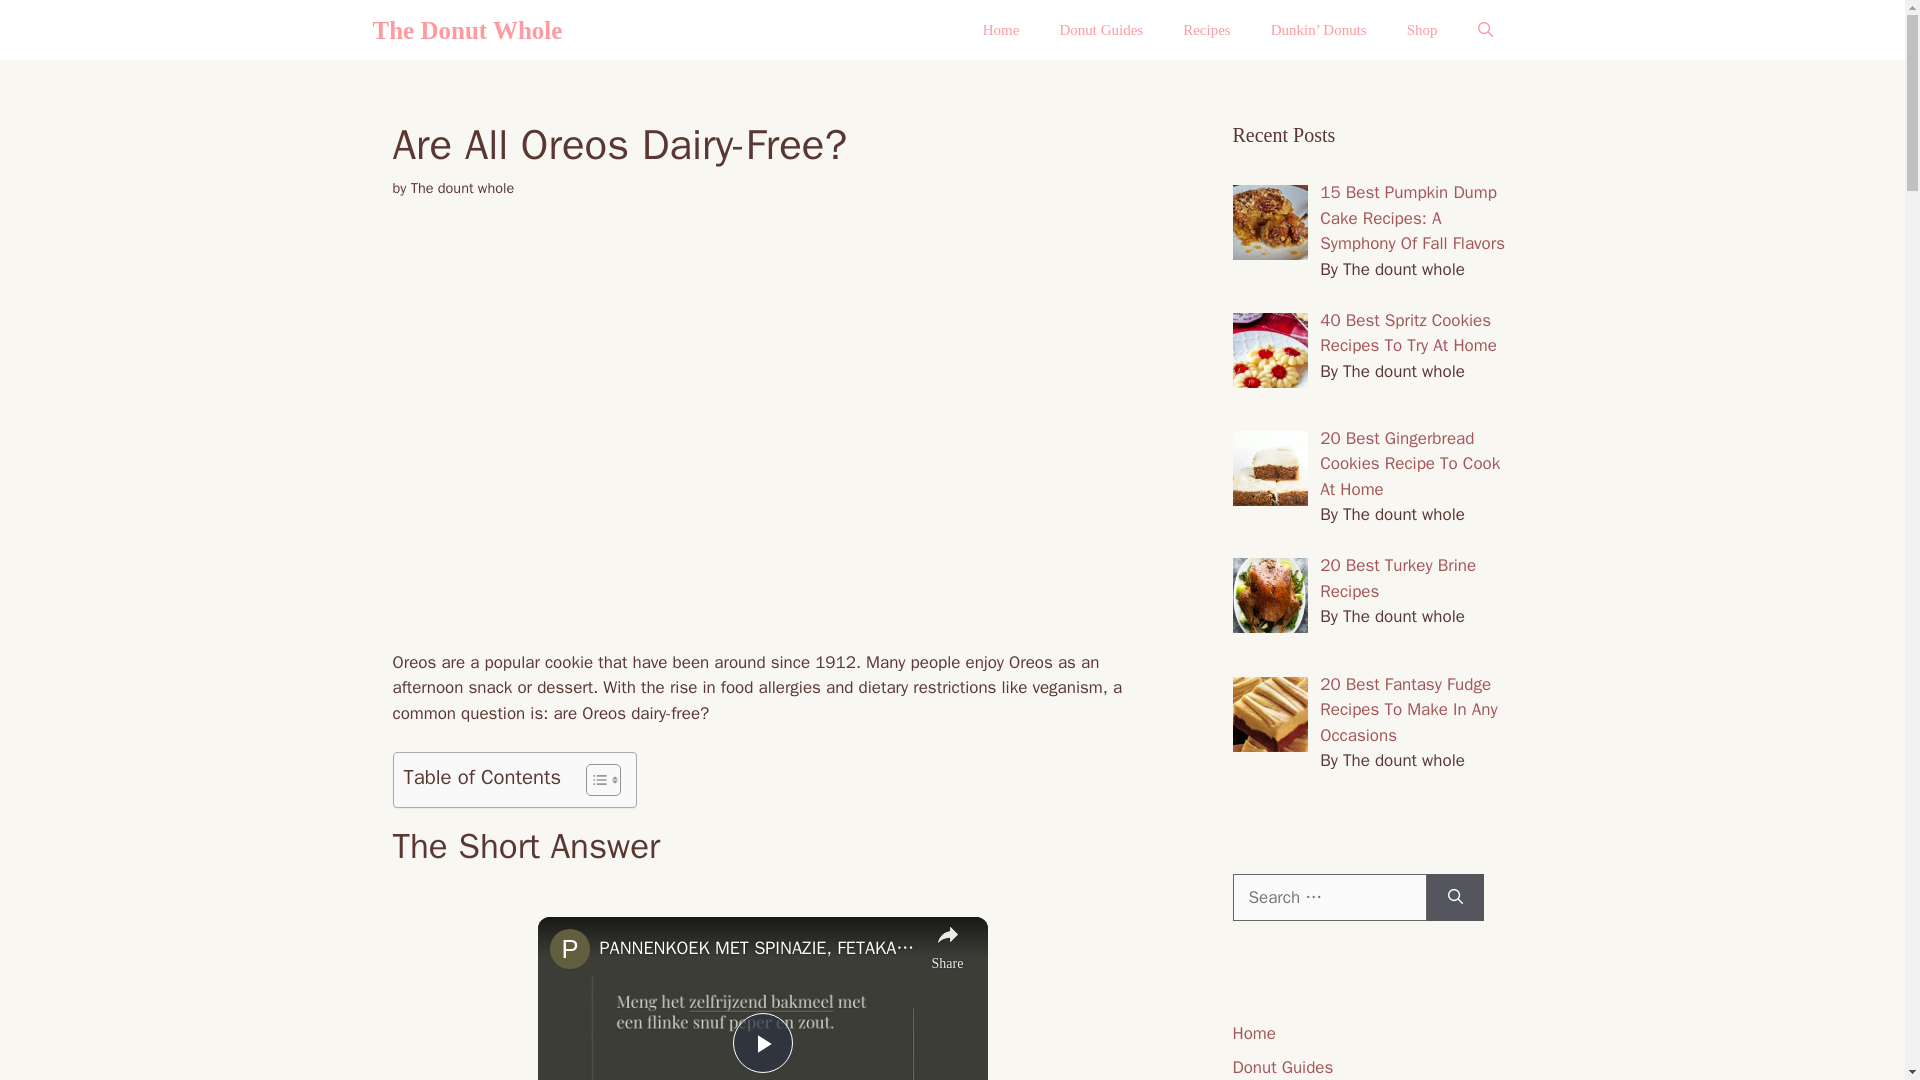 The image size is (1920, 1080). Describe the element at coordinates (1002, 30) in the screenshot. I see `Home` at that location.